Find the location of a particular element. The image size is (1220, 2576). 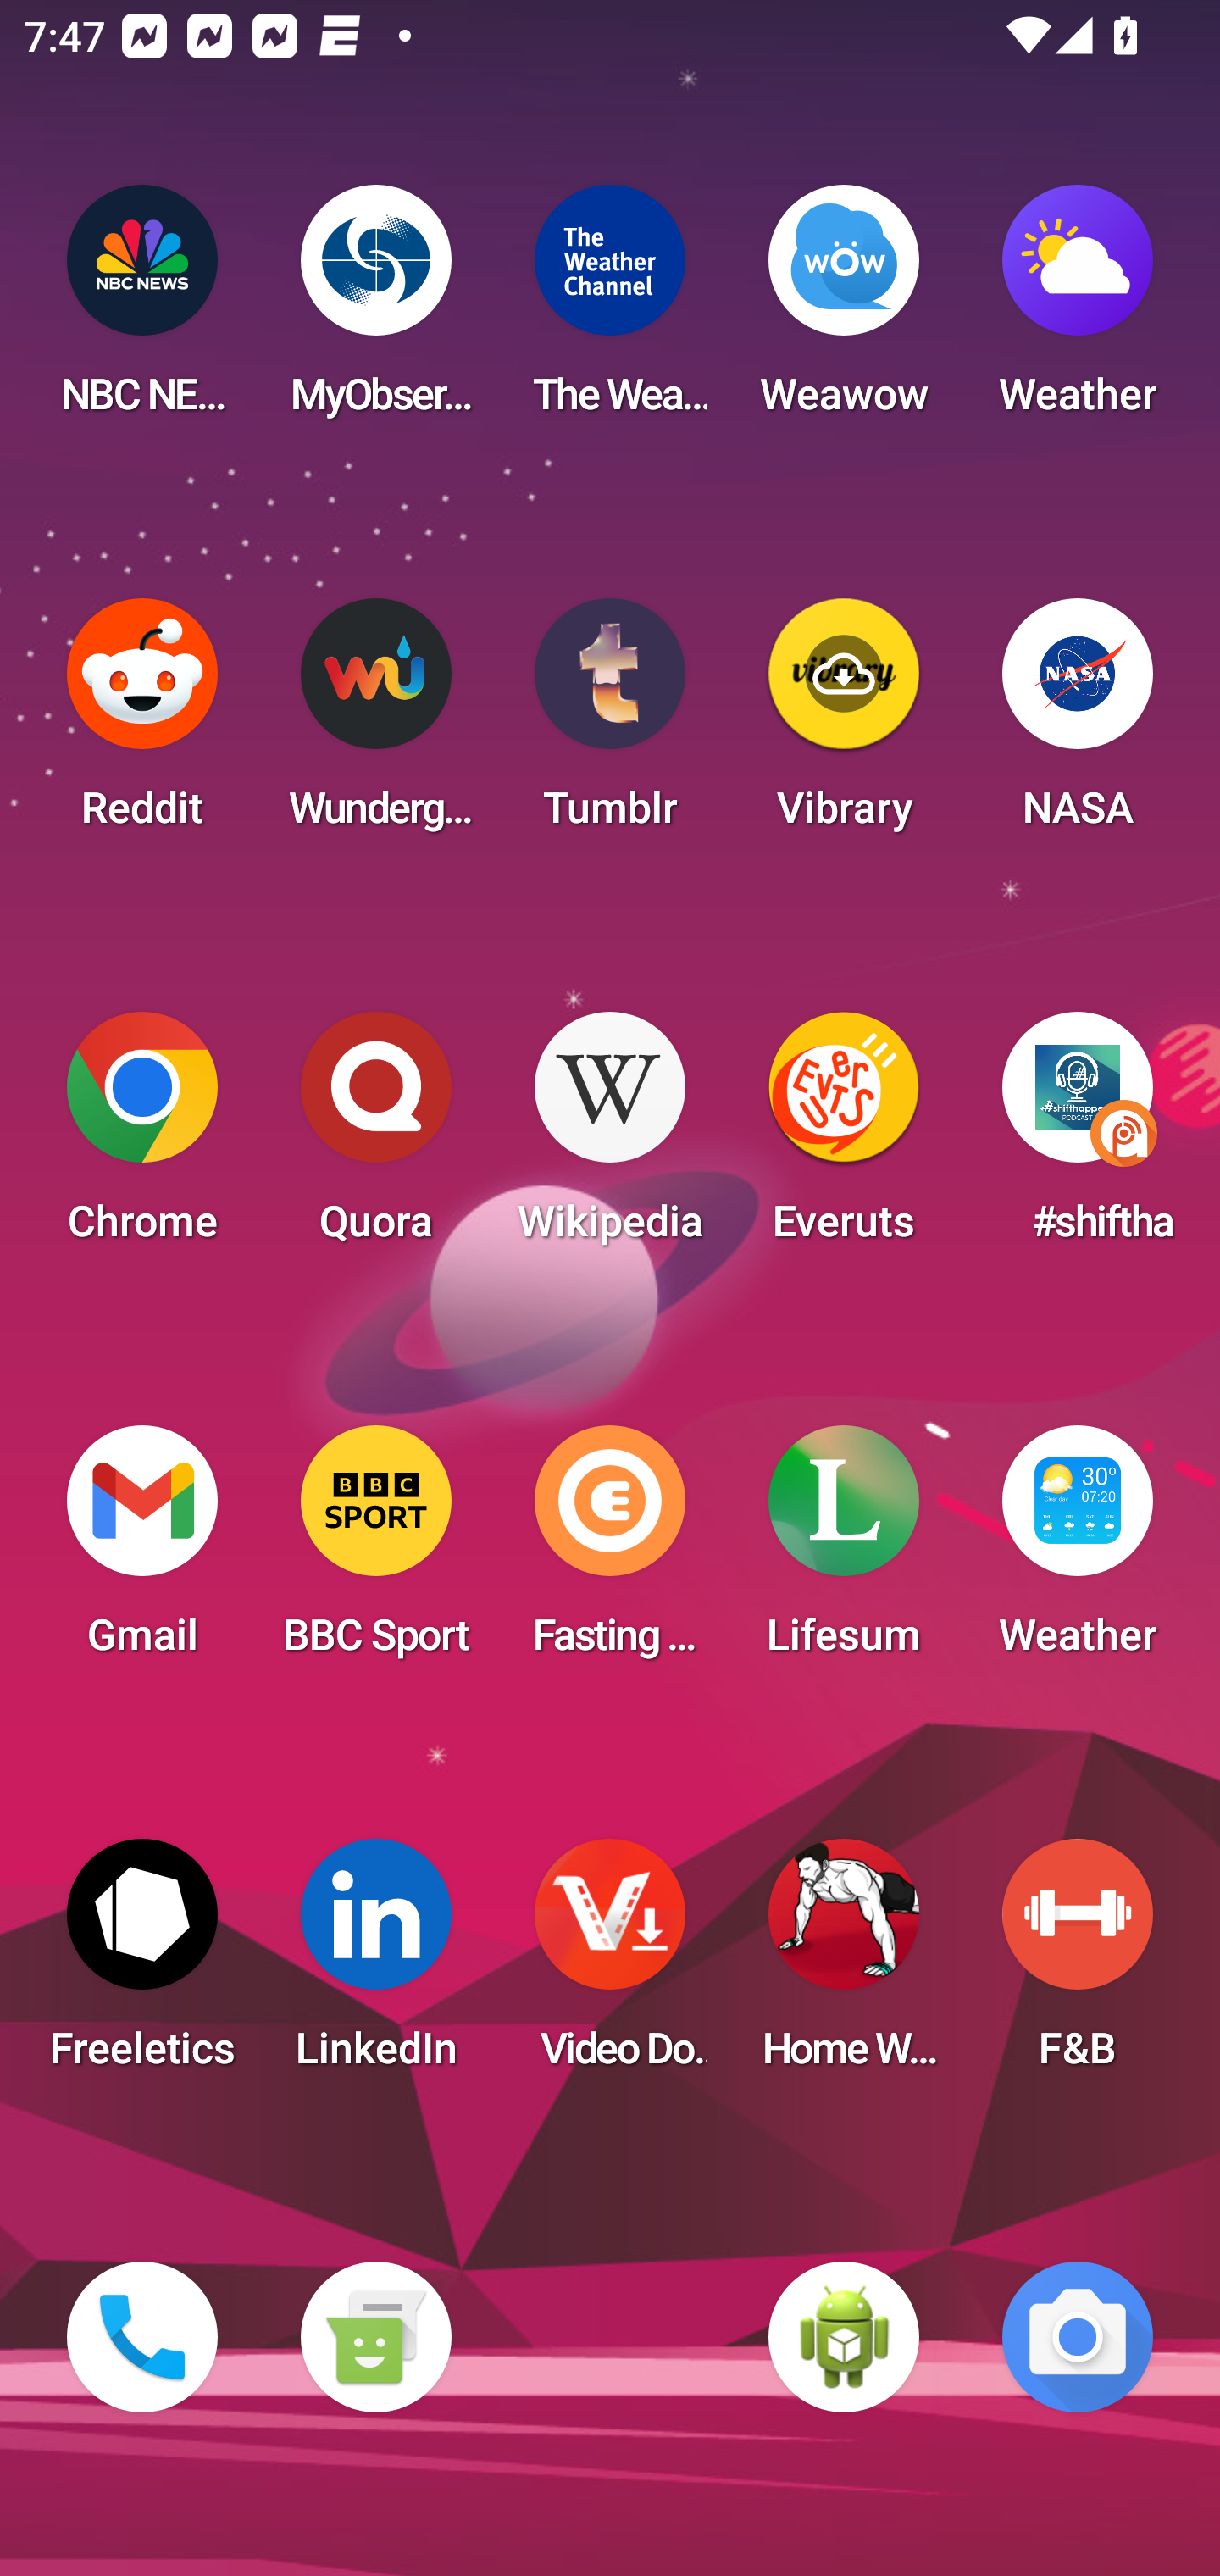

Wunderground is located at coordinates (375, 724).